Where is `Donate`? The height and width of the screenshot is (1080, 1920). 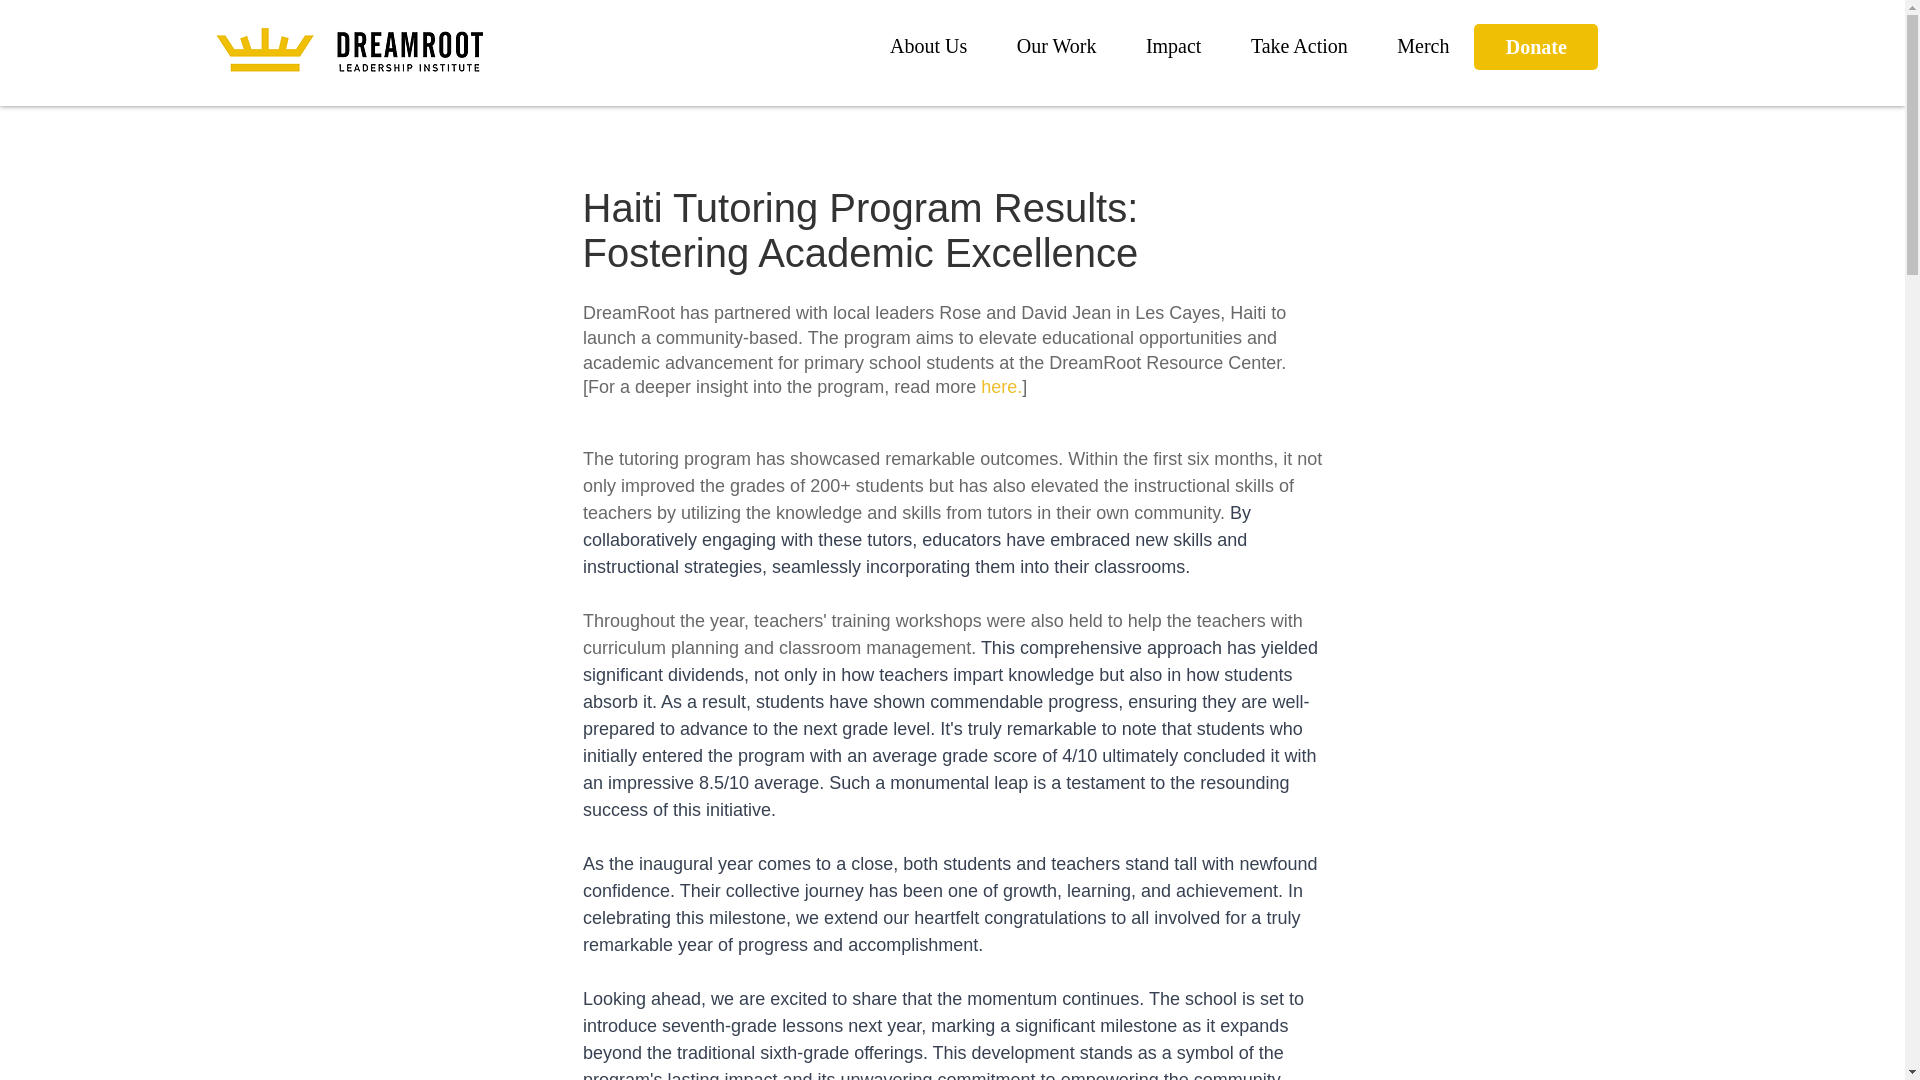 Donate is located at coordinates (1536, 46).